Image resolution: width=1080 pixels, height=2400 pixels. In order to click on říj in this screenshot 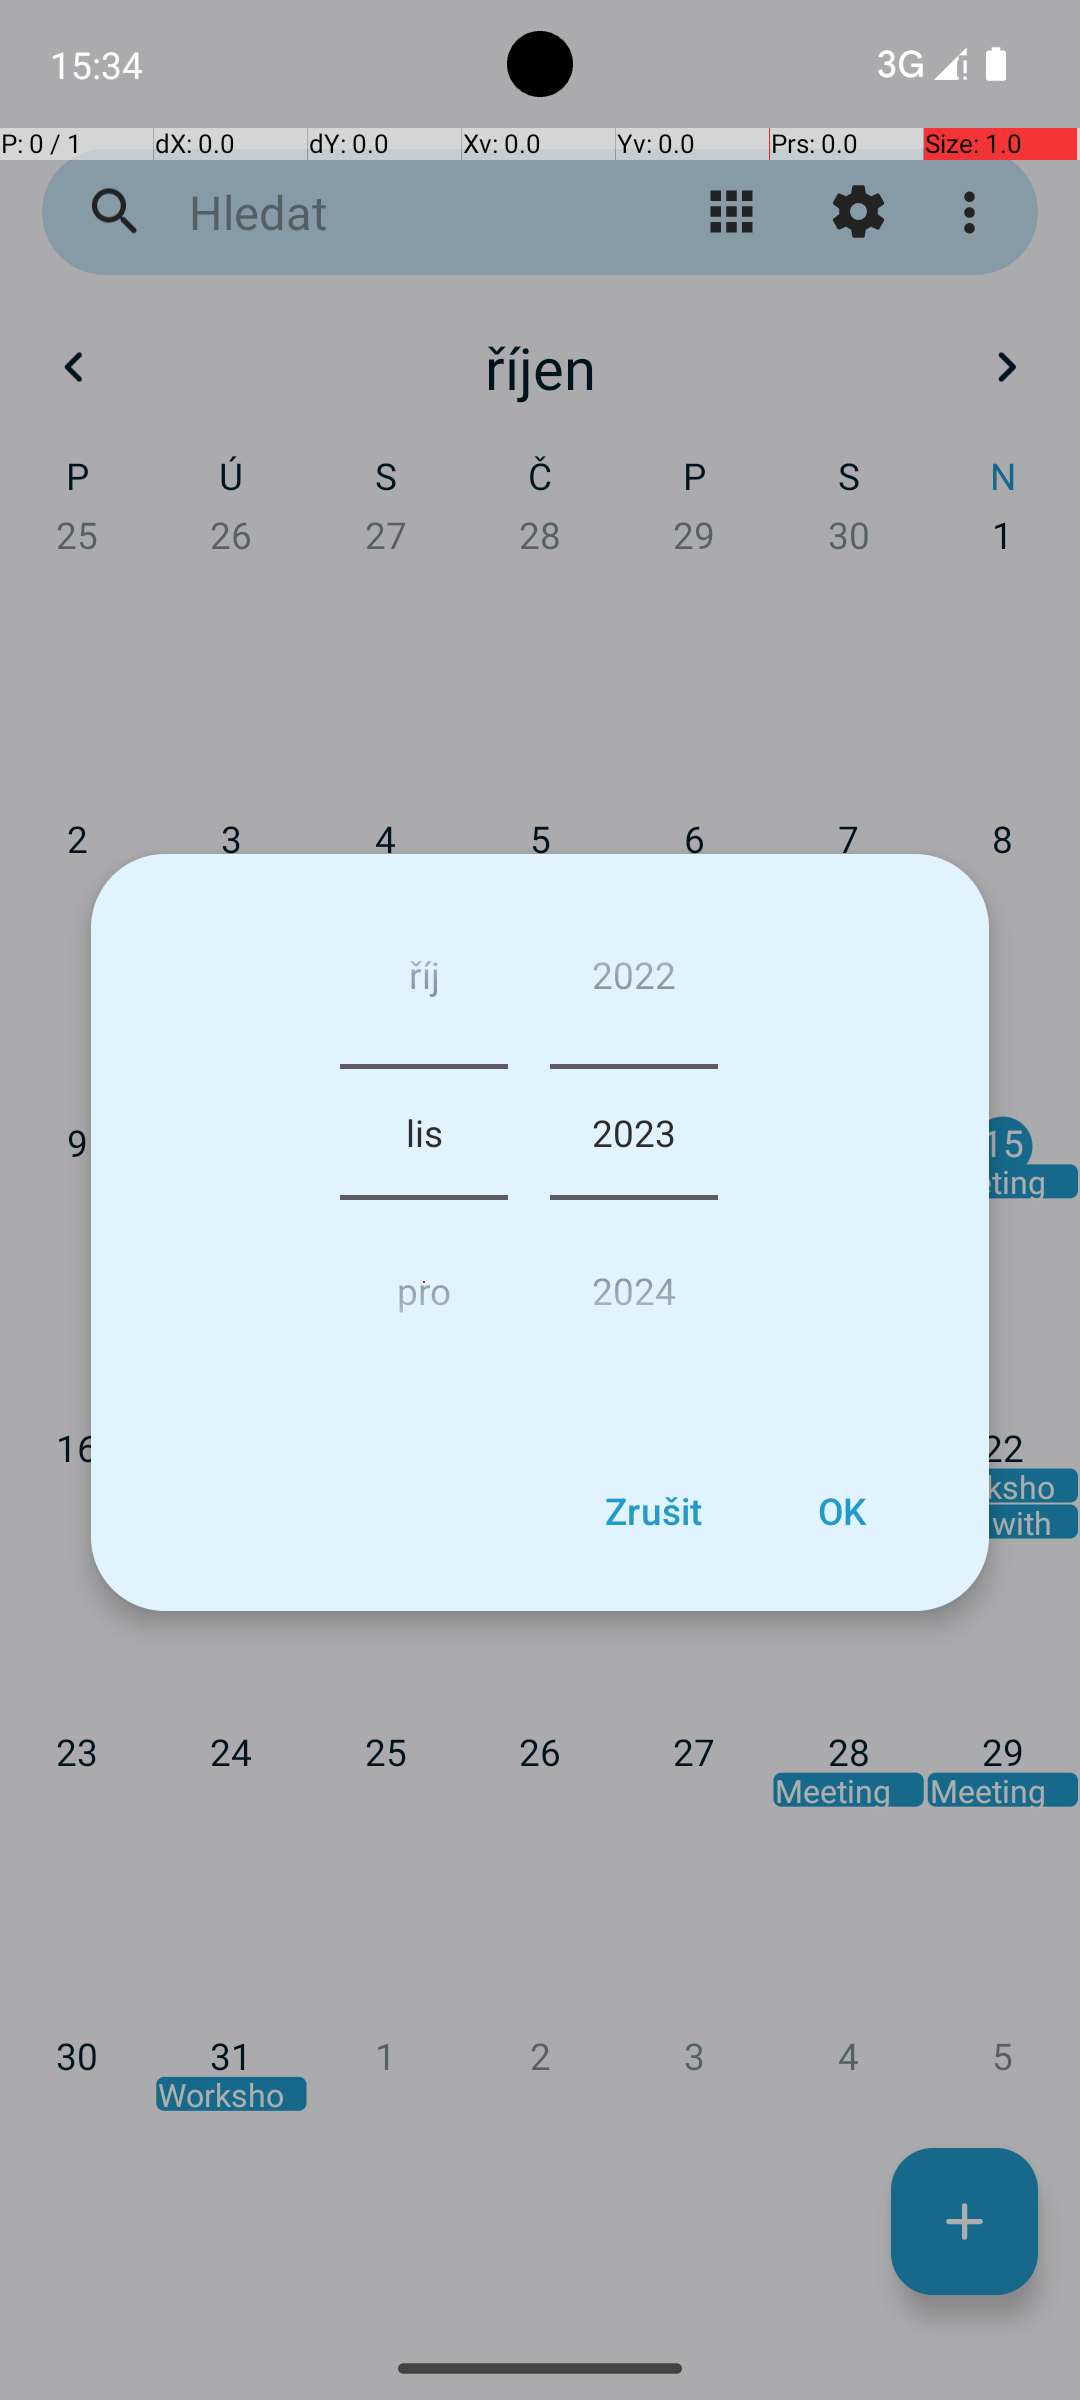, I will do `click(424, 982)`.